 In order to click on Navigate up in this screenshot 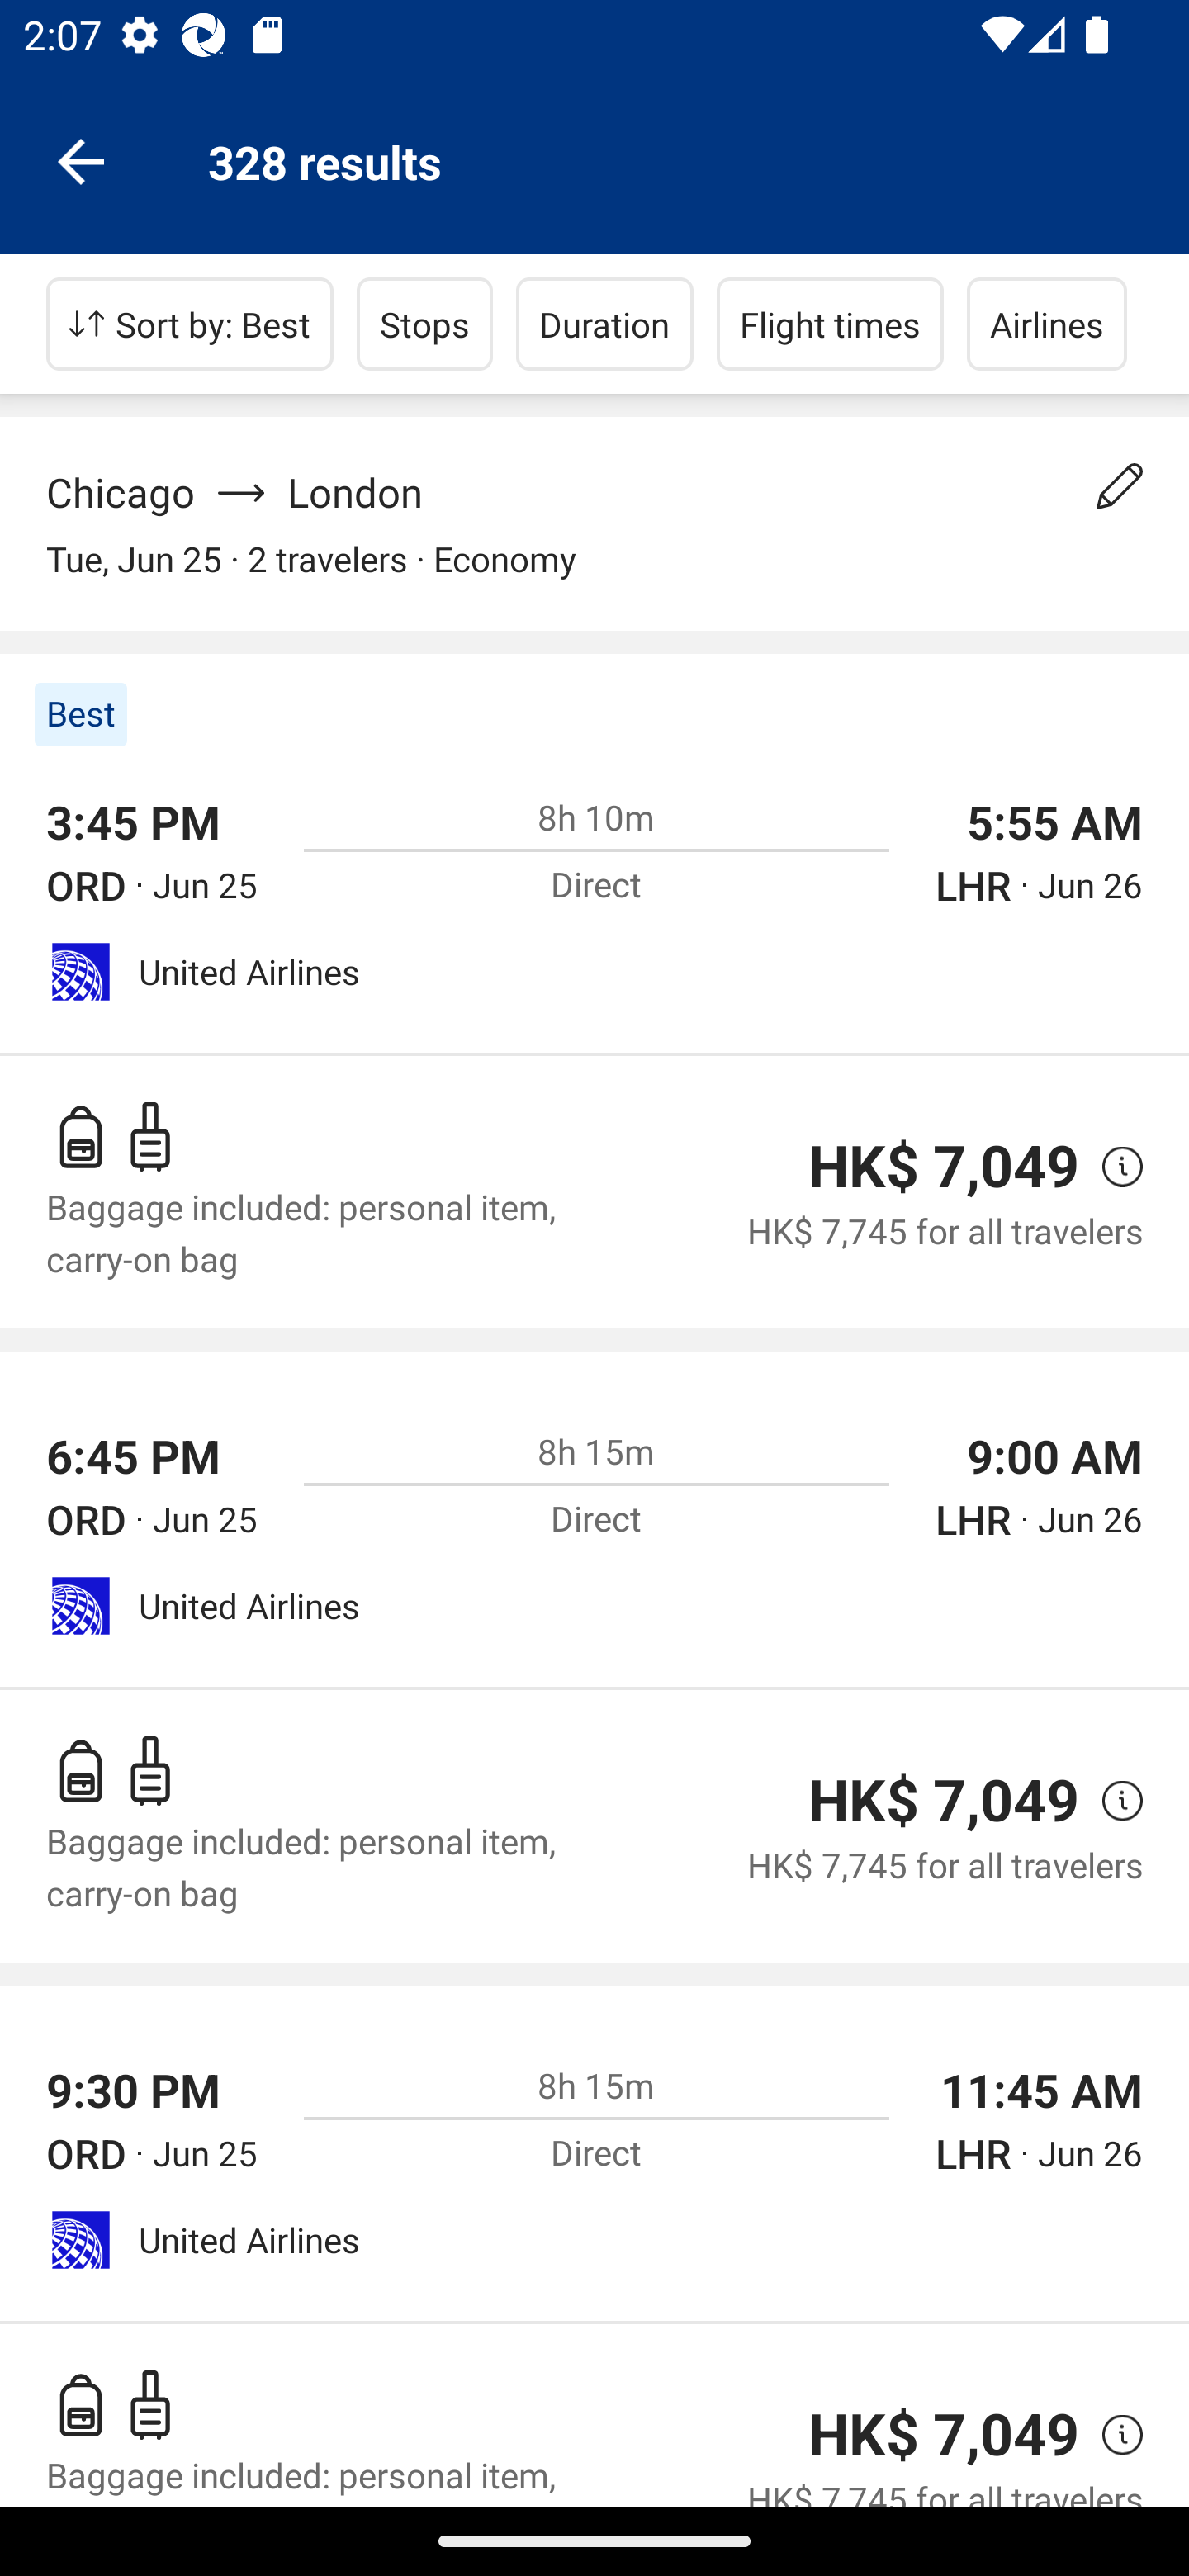, I will do `click(81, 160)`.